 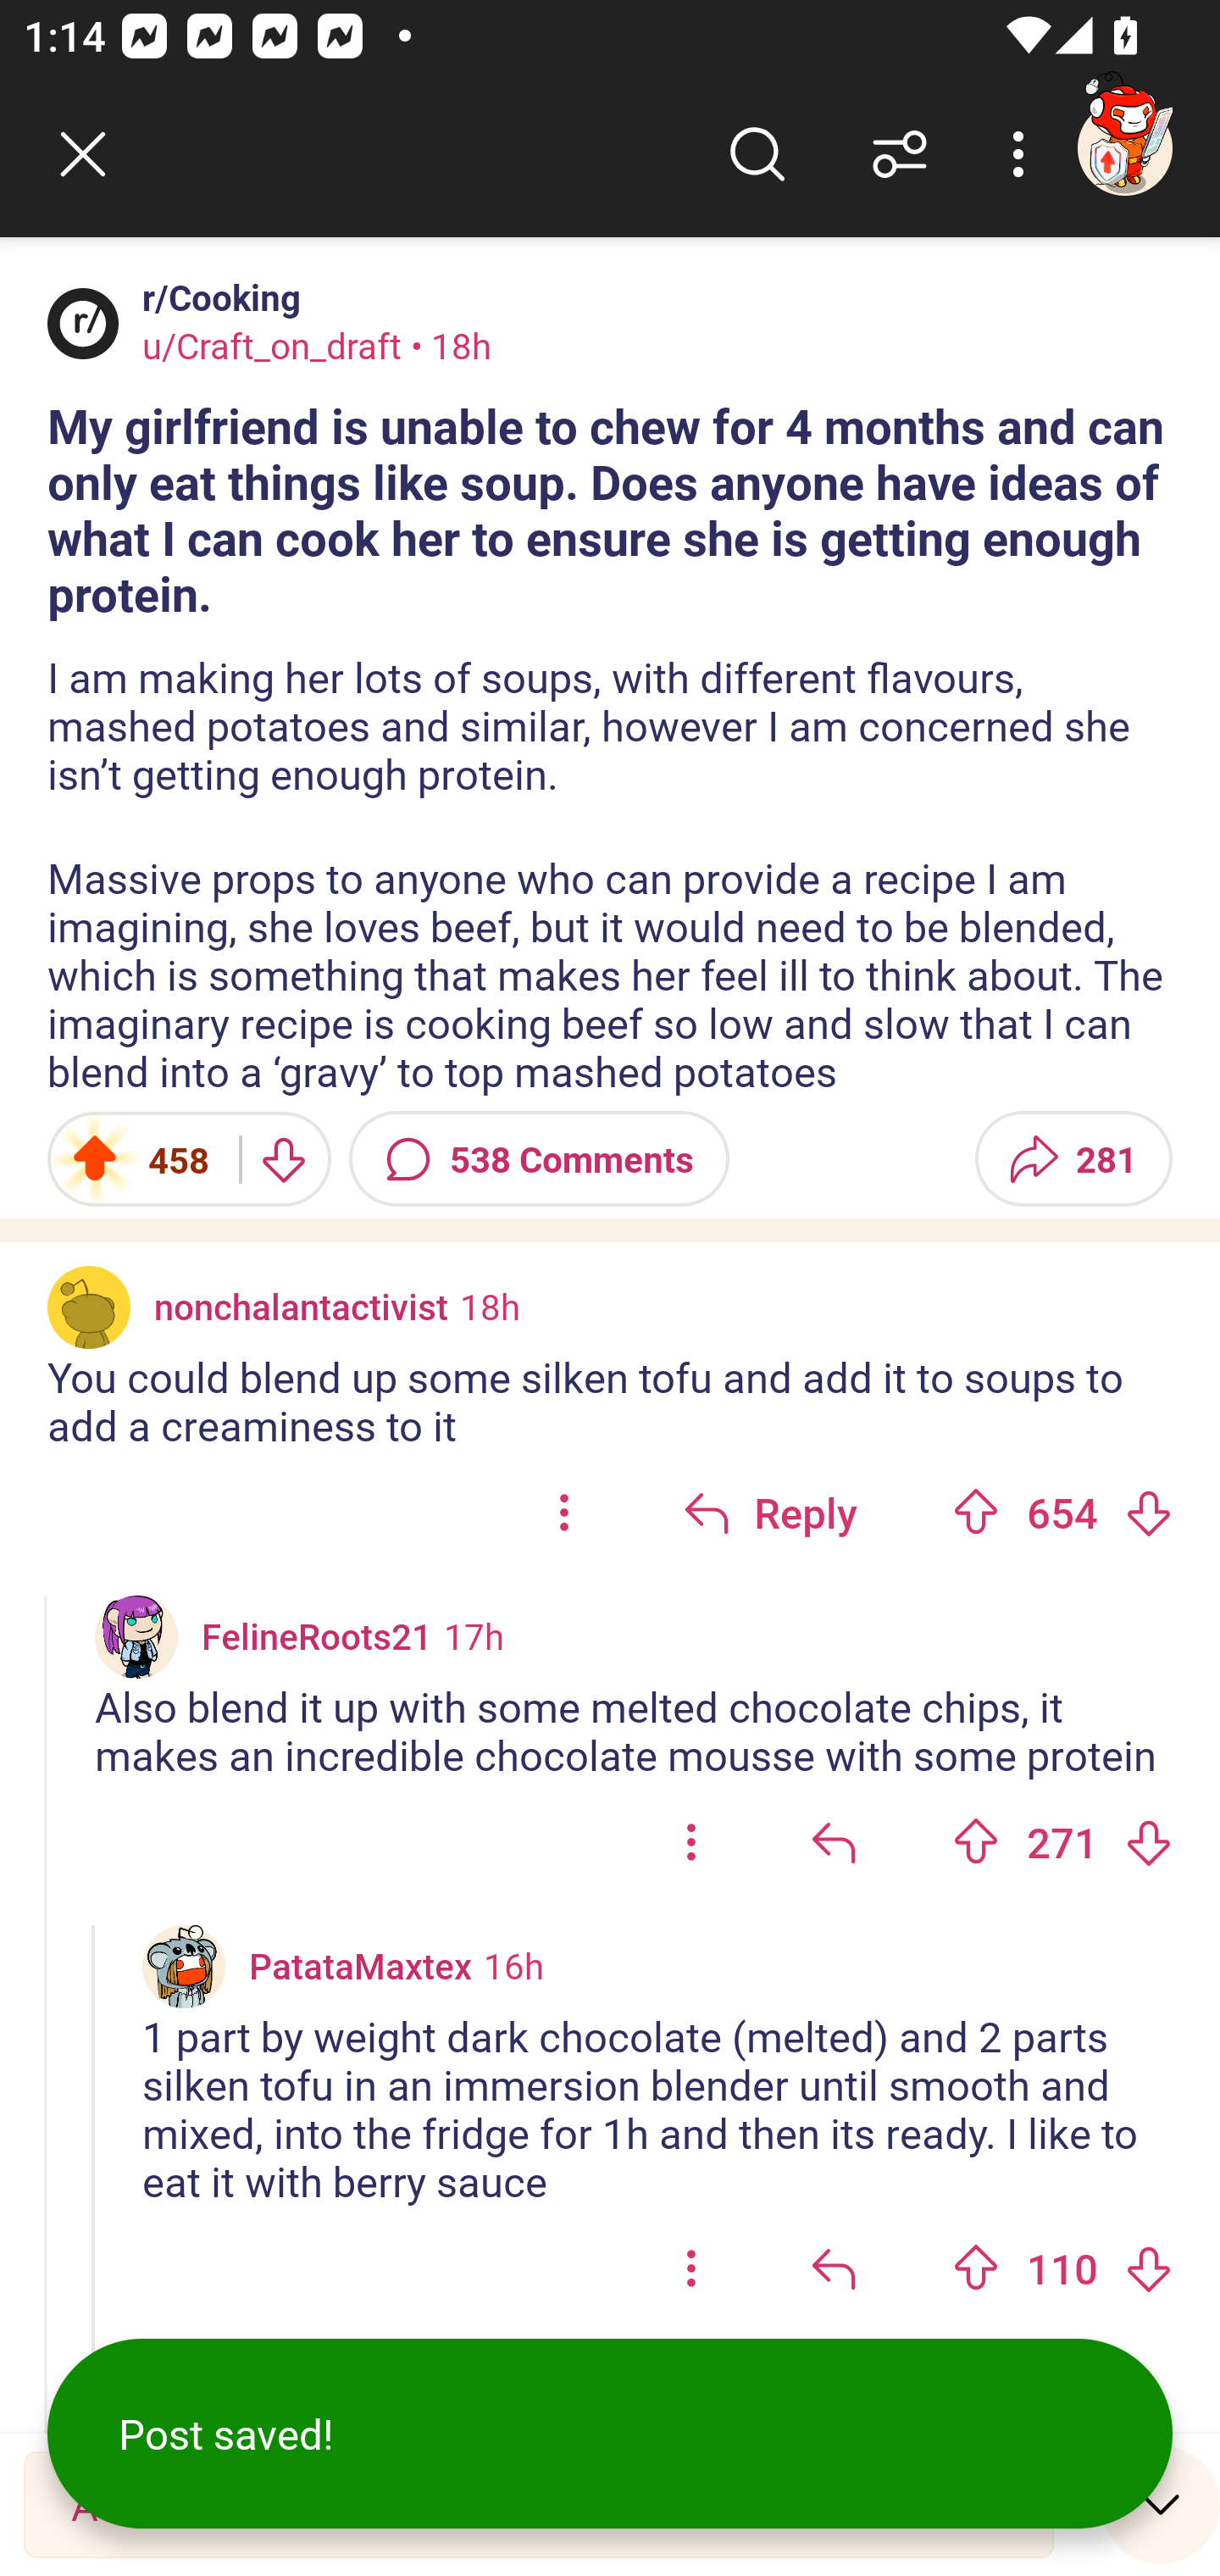 What do you see at coordinates (136, 1637) in the screenshot?
I see `Custom avatar` at bounding box center [136, 1637].